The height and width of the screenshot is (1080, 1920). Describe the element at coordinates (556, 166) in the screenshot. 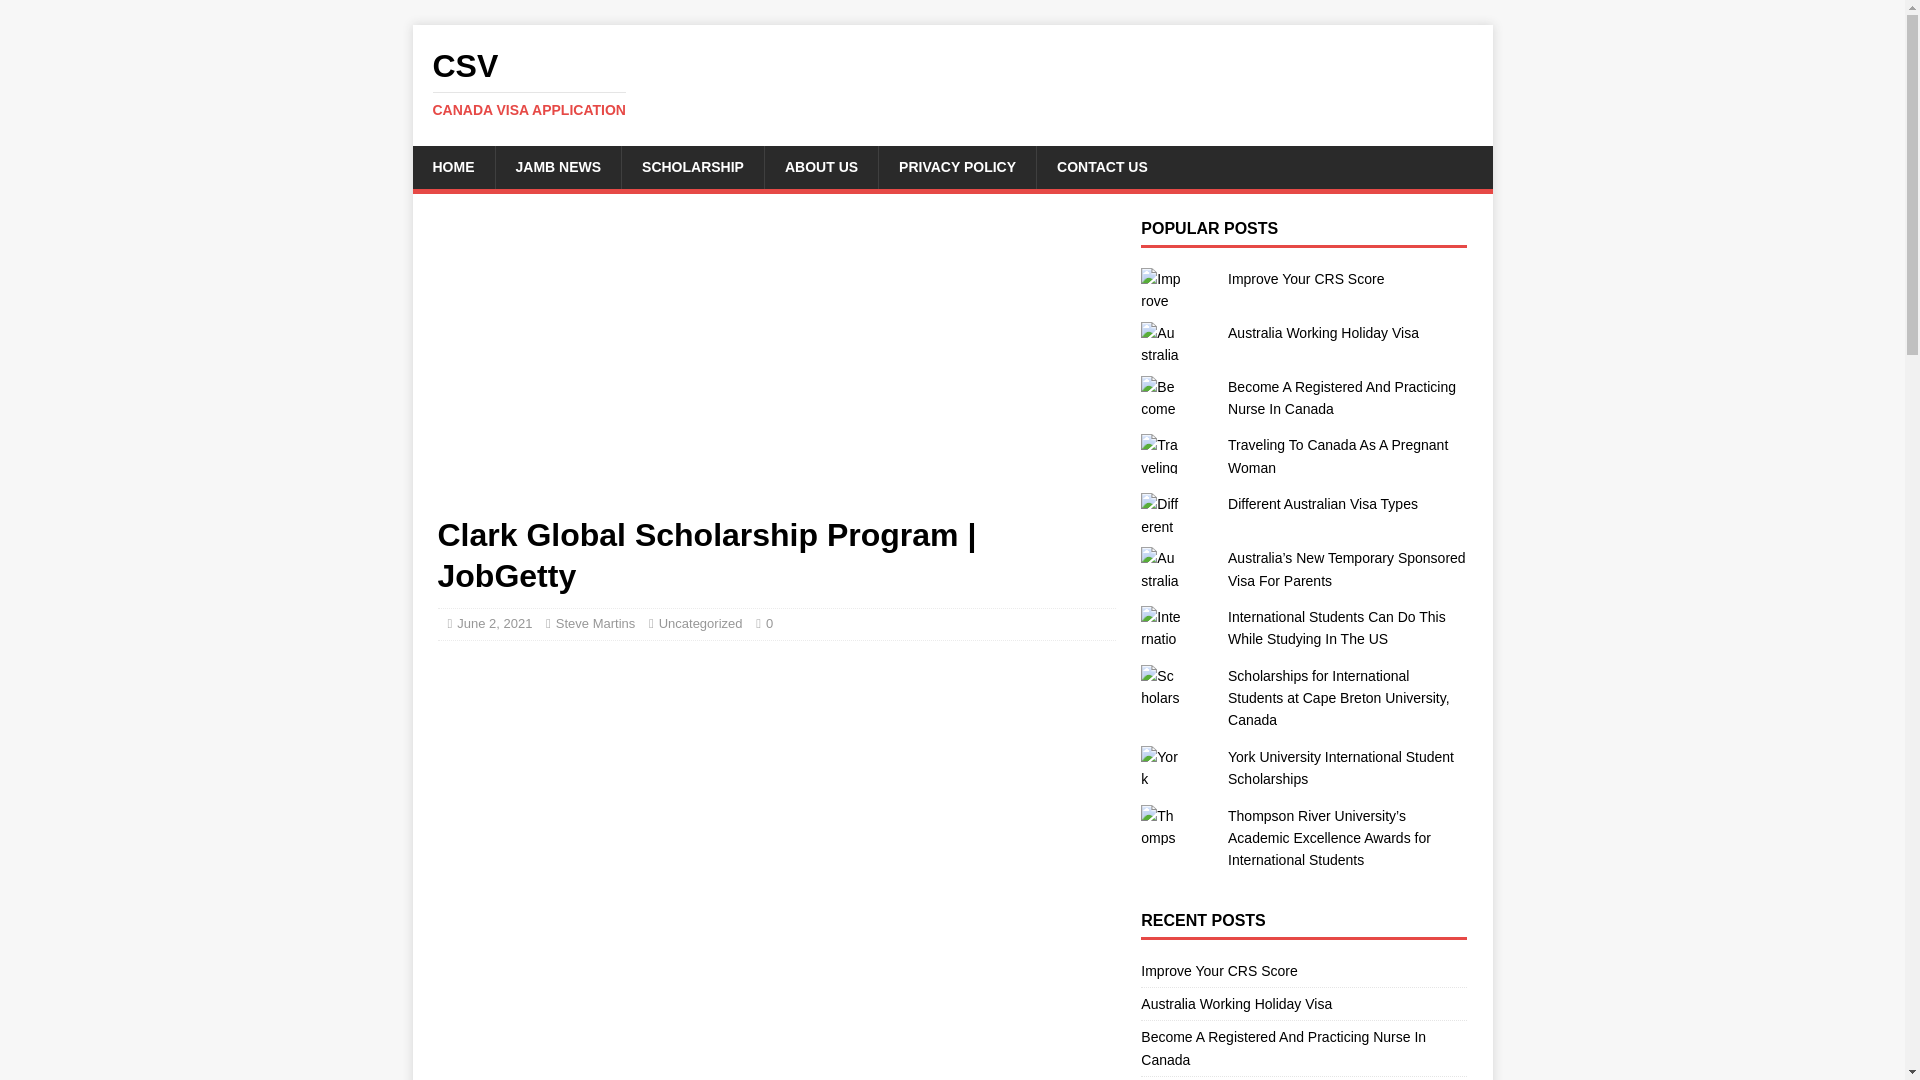

I see `JAMB NEWS` at that location.